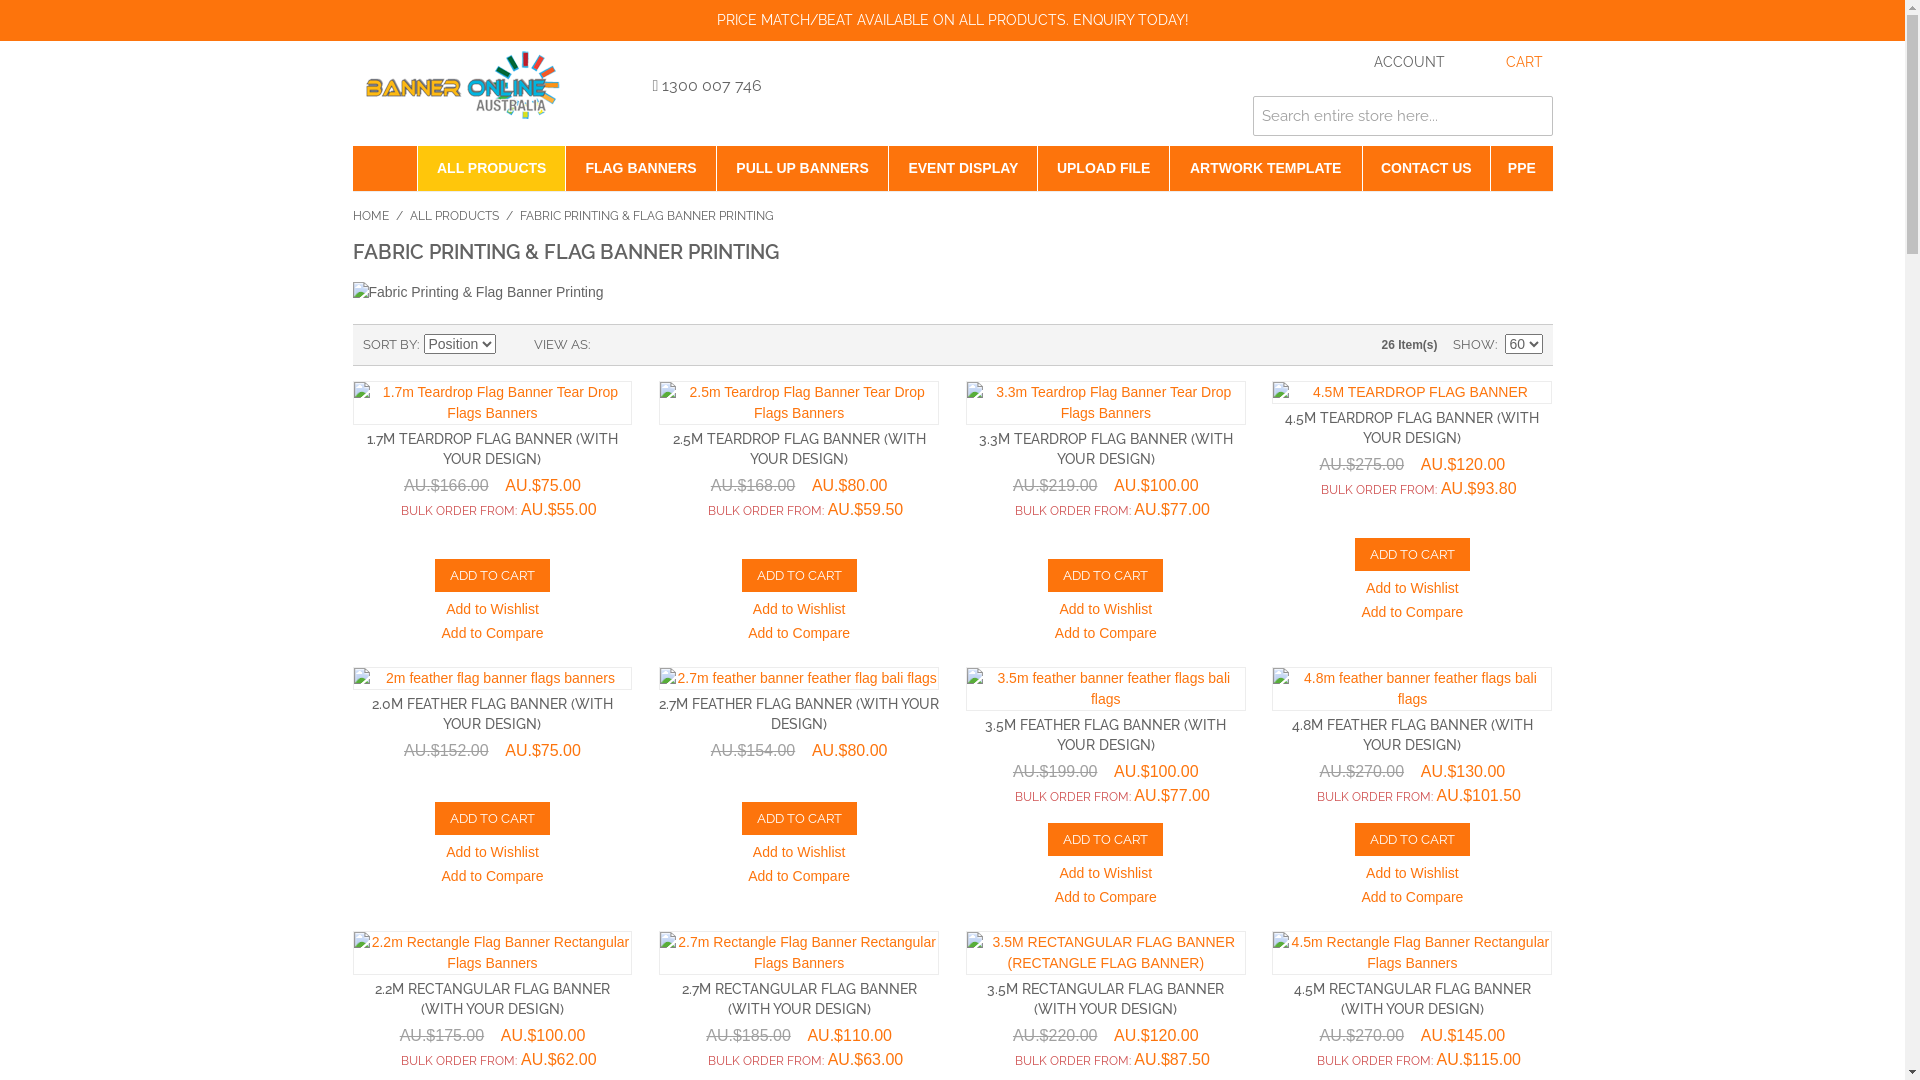 The width and height of the screenshot is (1920, 1080). Describe the element at coordinates (1106, 953) in the screenshot. I see `3.5M RECTANGULAR FLAG BANNER (RECTANGLE FLAG BANNER) ` at that location.